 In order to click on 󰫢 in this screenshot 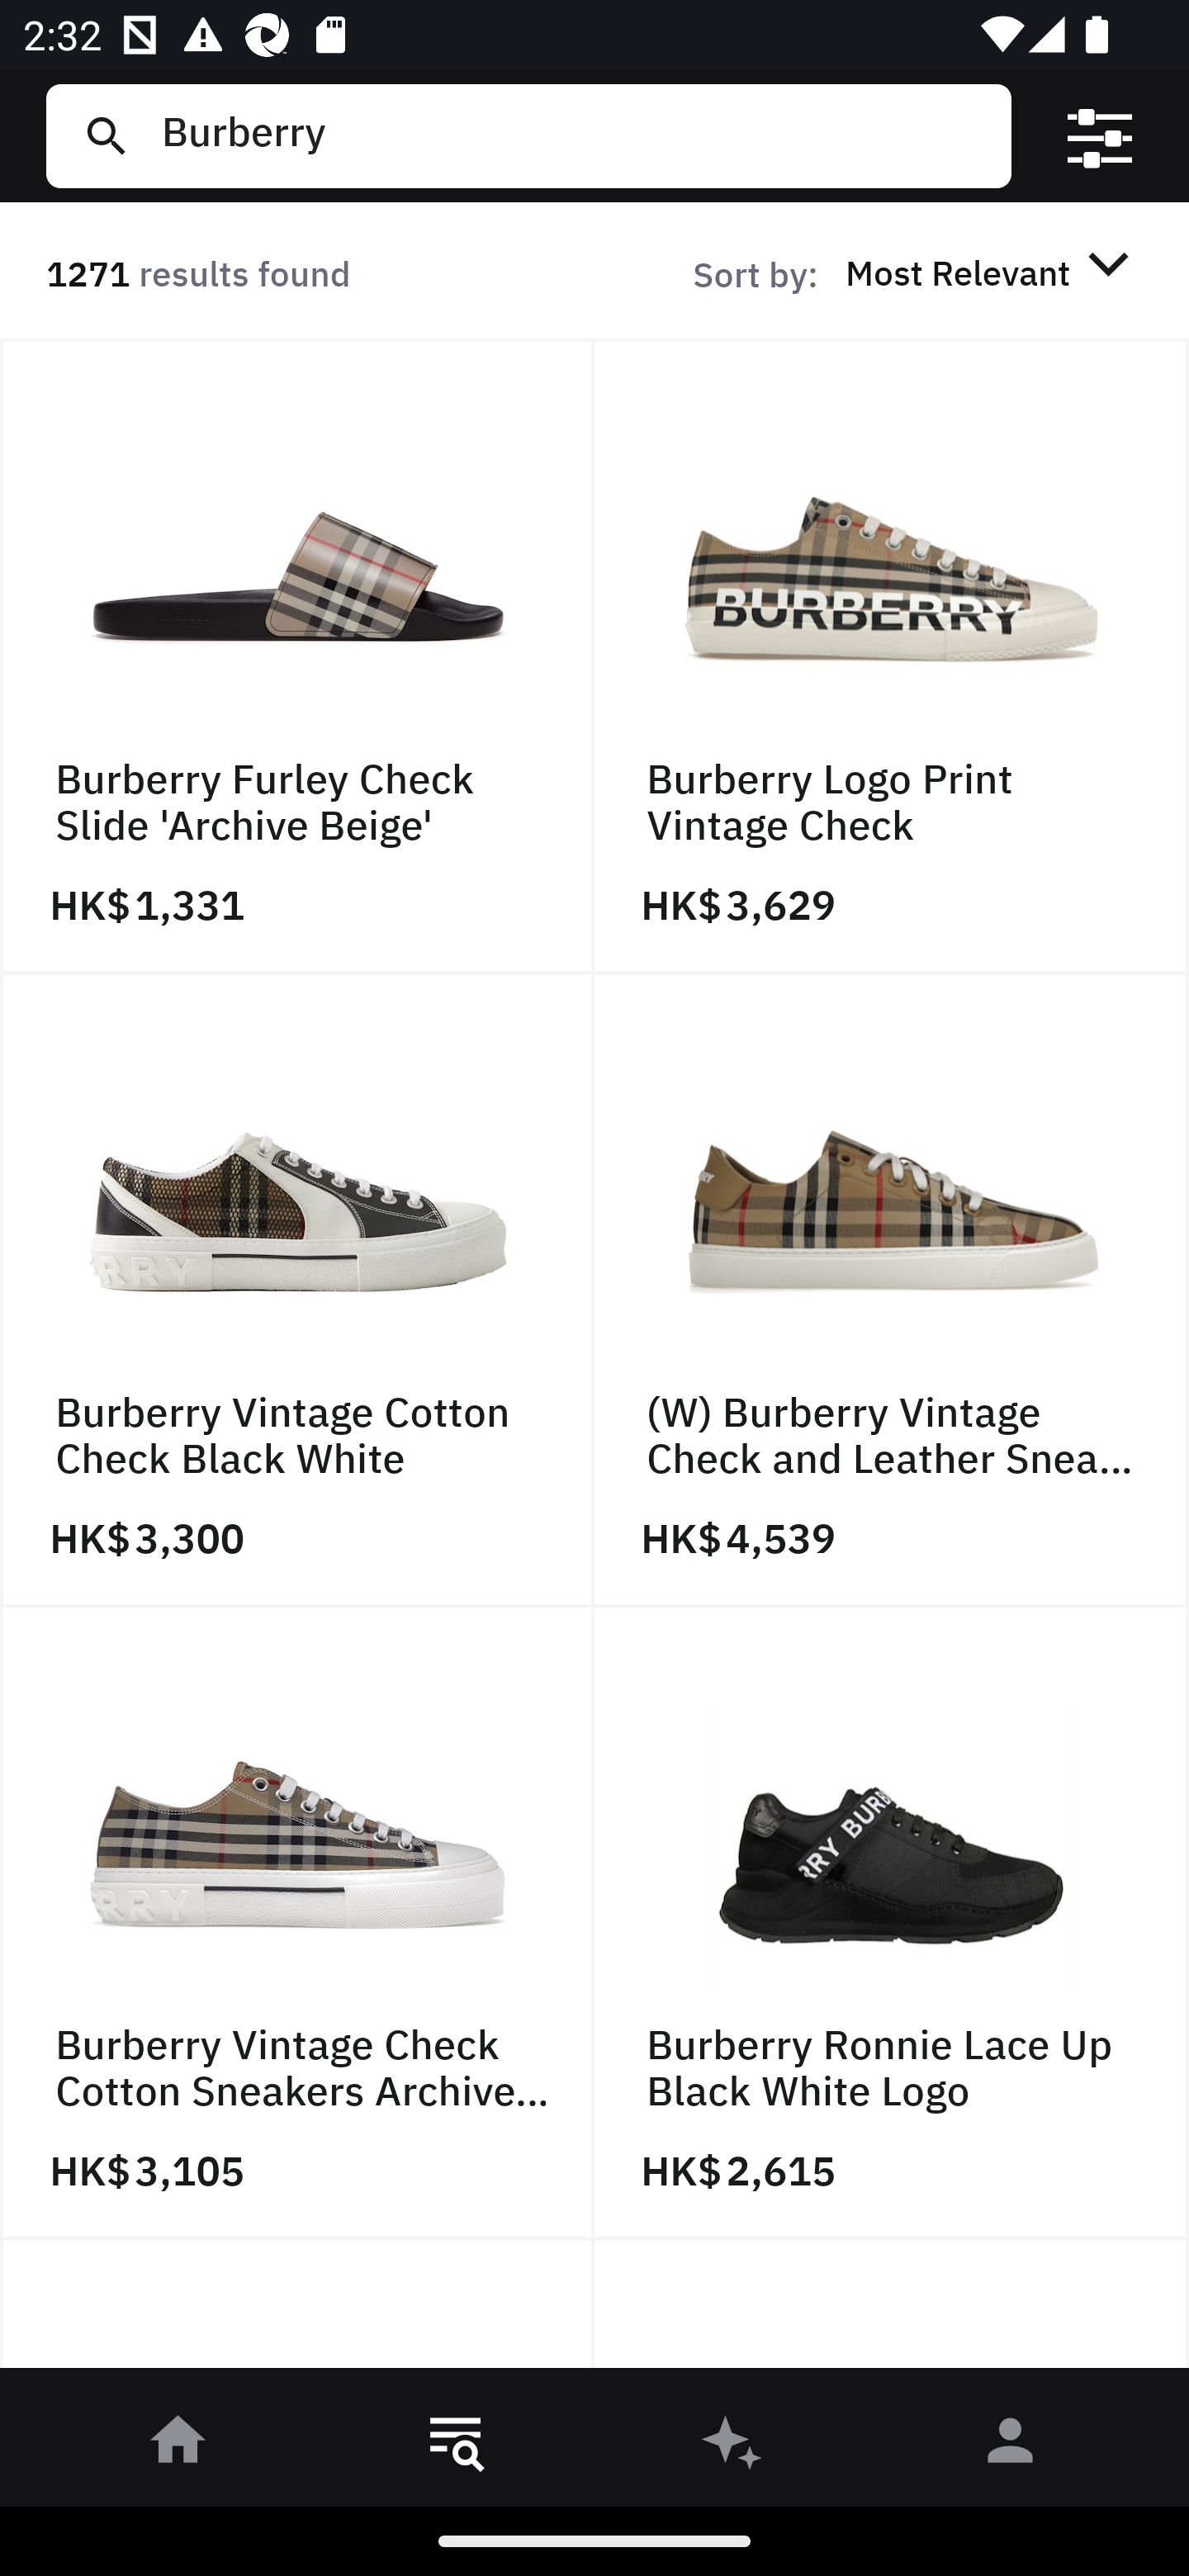, I will do `click(733, 2446)`.